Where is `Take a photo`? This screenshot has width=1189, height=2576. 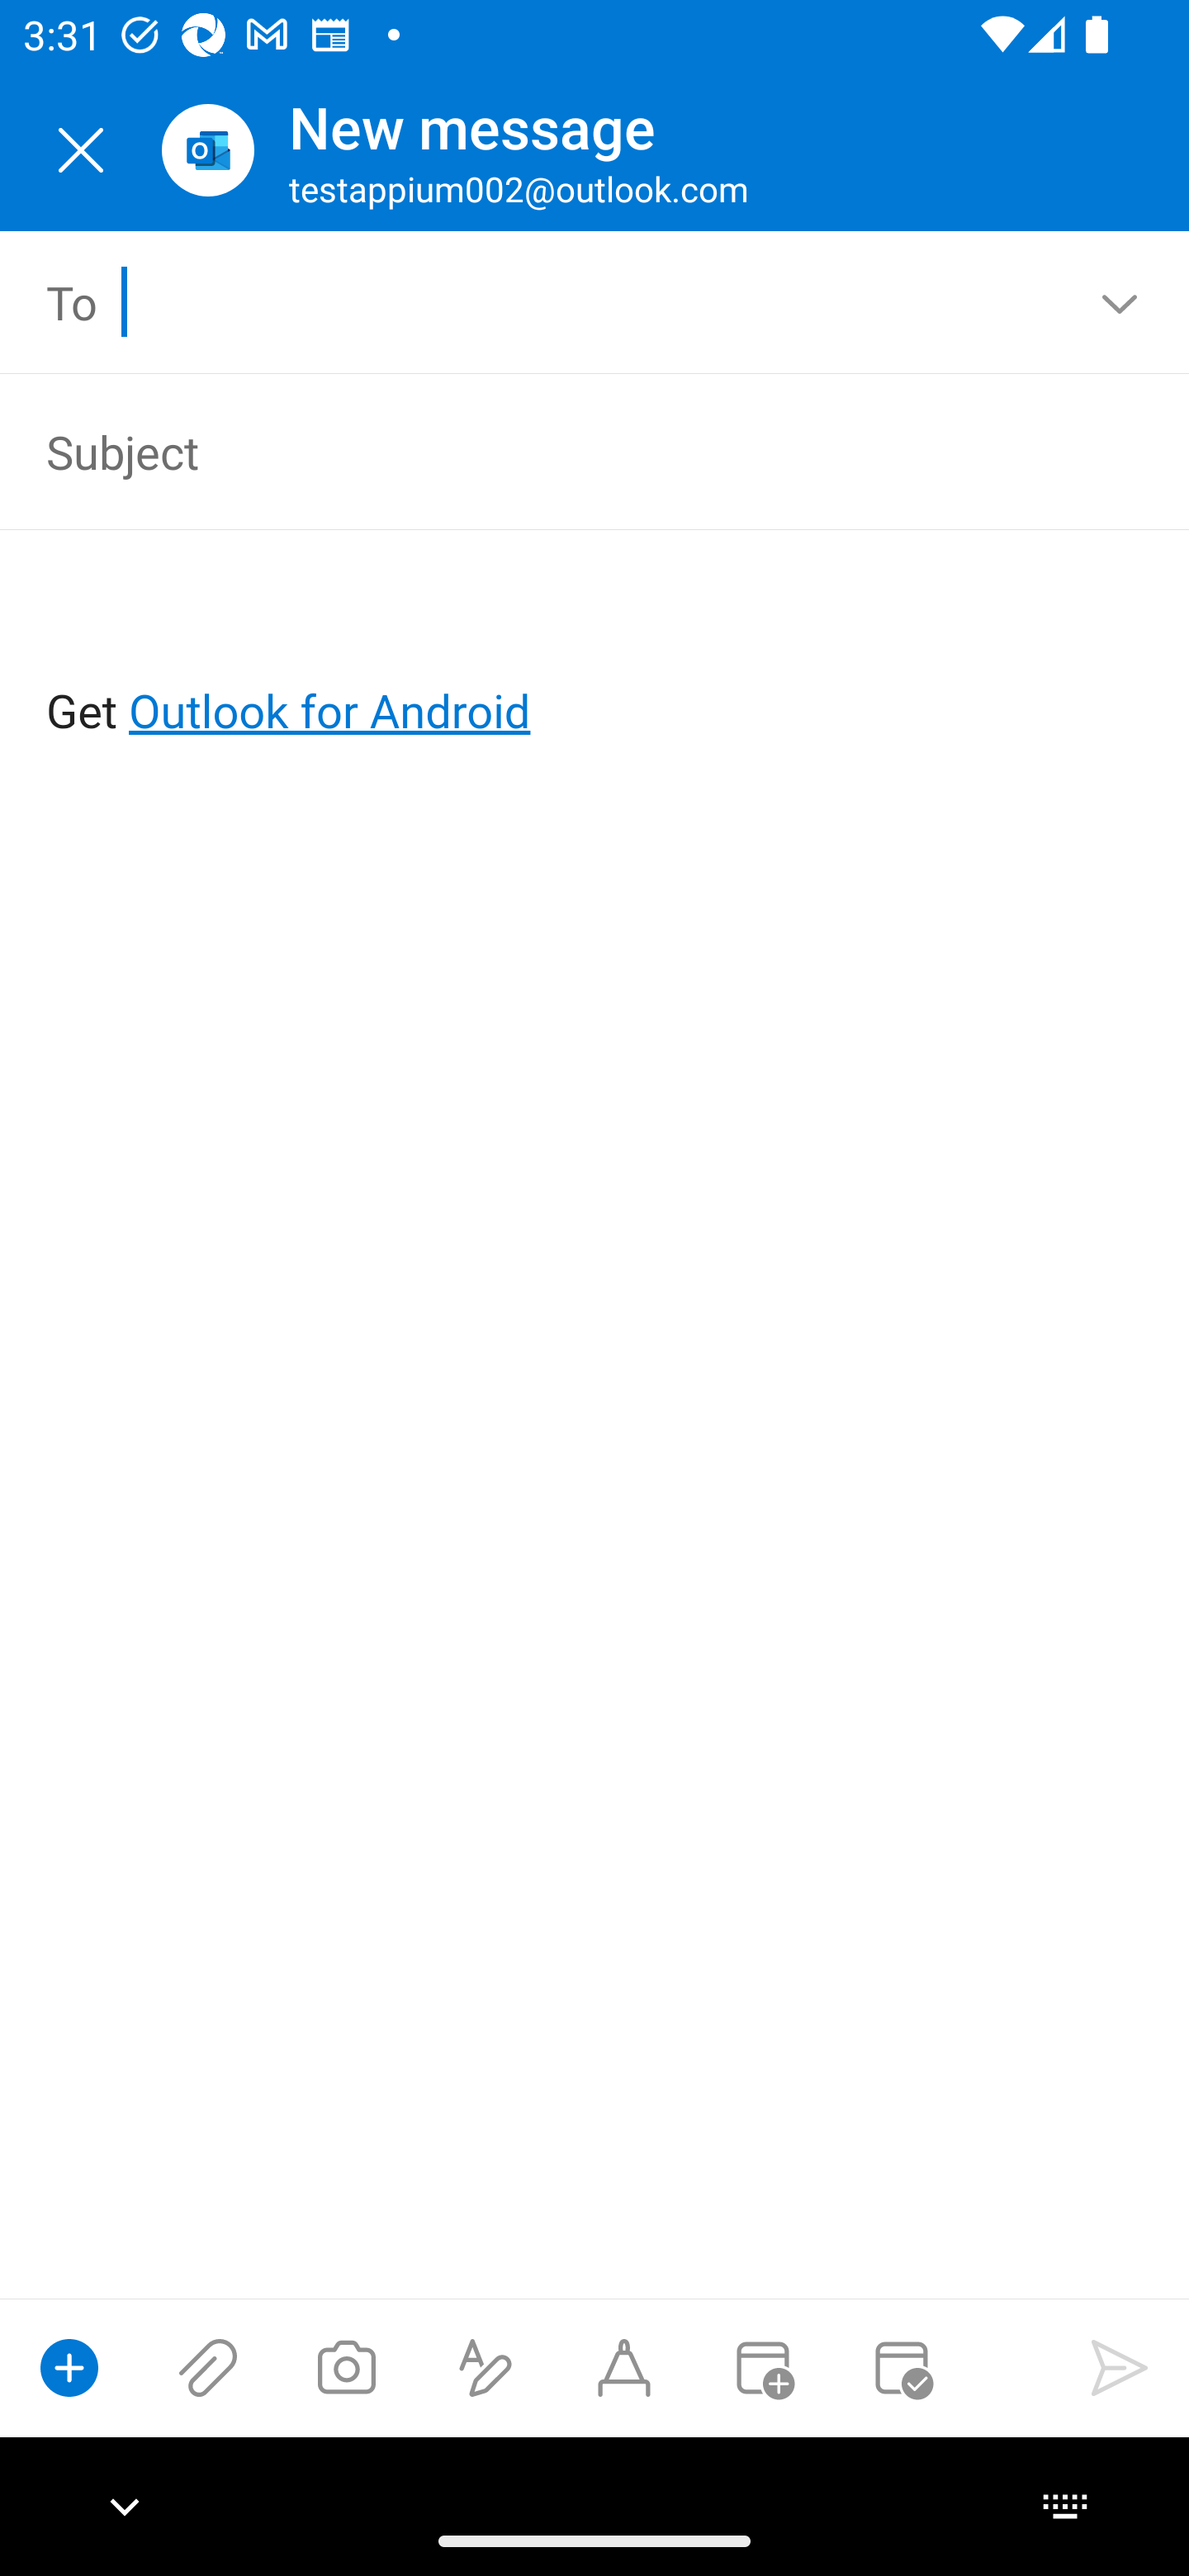
Take a photo is located at coordinates (346, 2367).